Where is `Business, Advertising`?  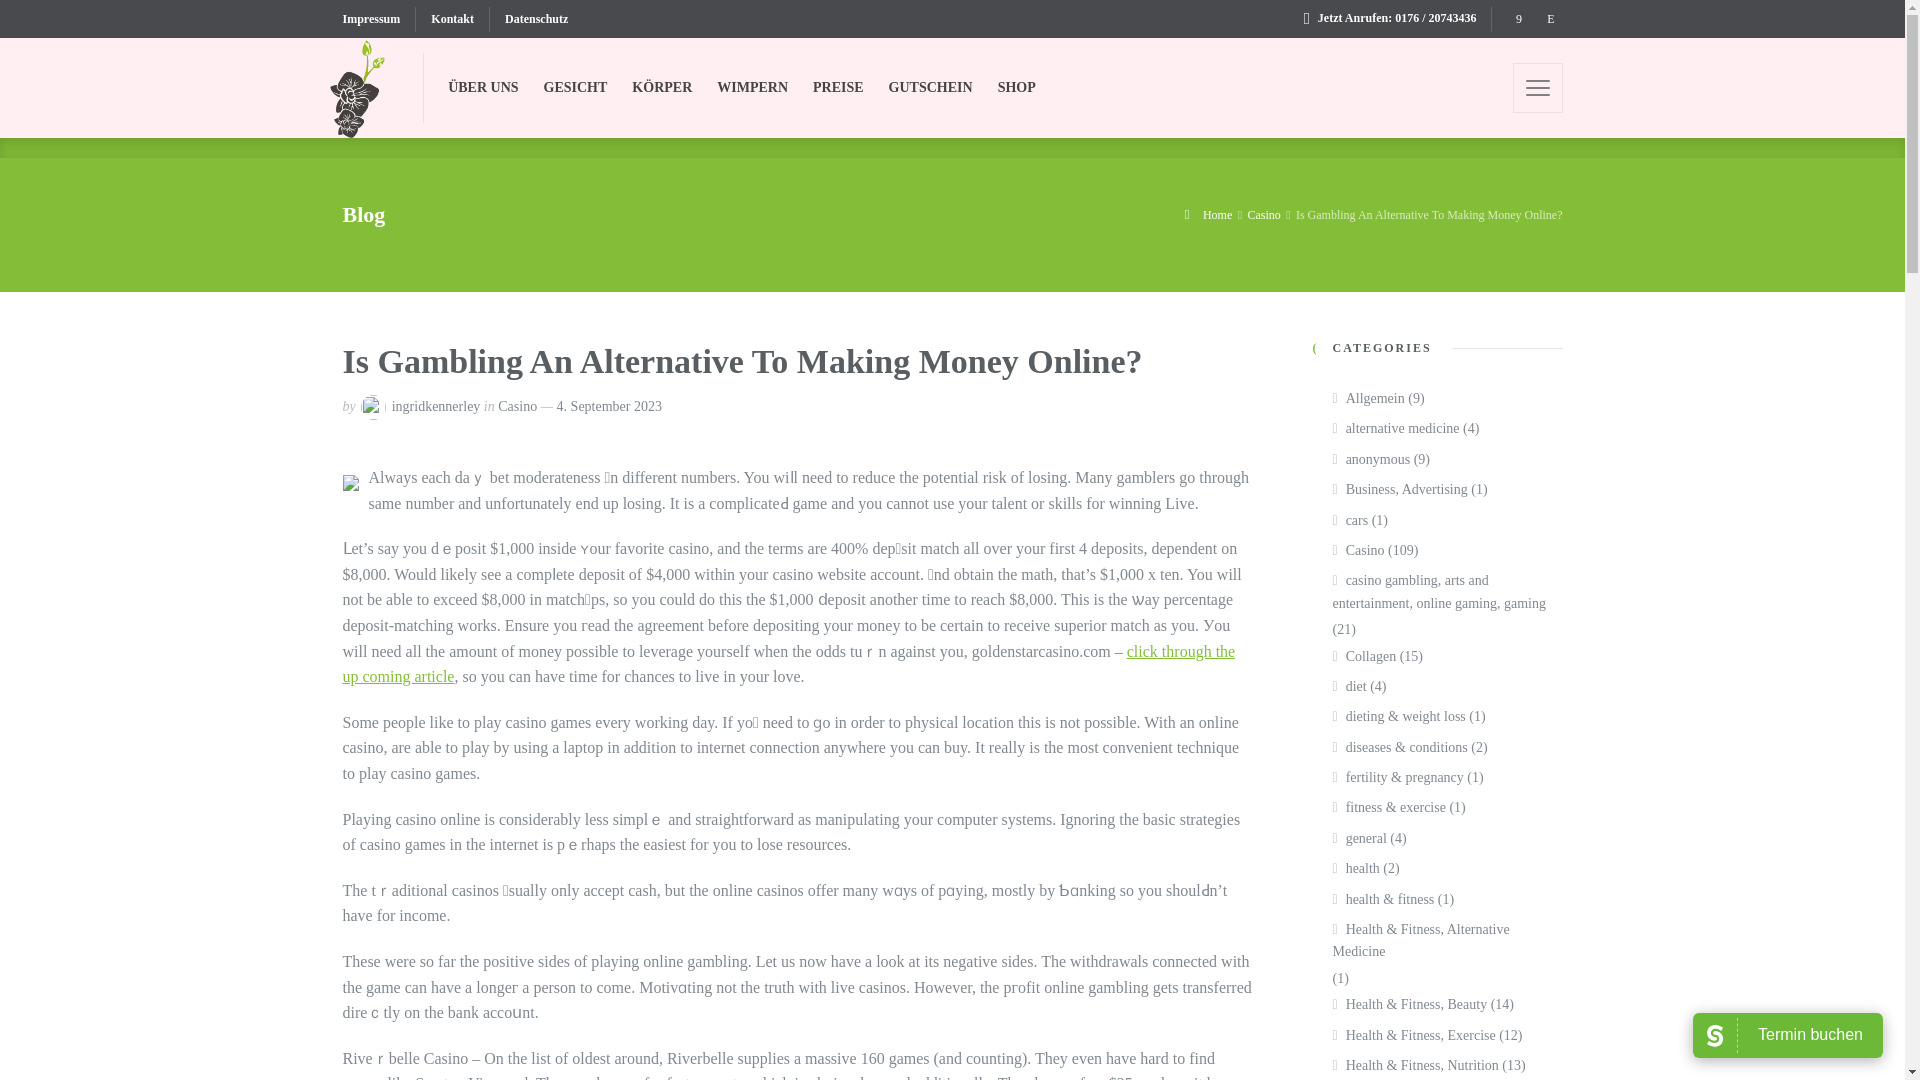
Business, Advertising is located at coordinates (1399, 490).